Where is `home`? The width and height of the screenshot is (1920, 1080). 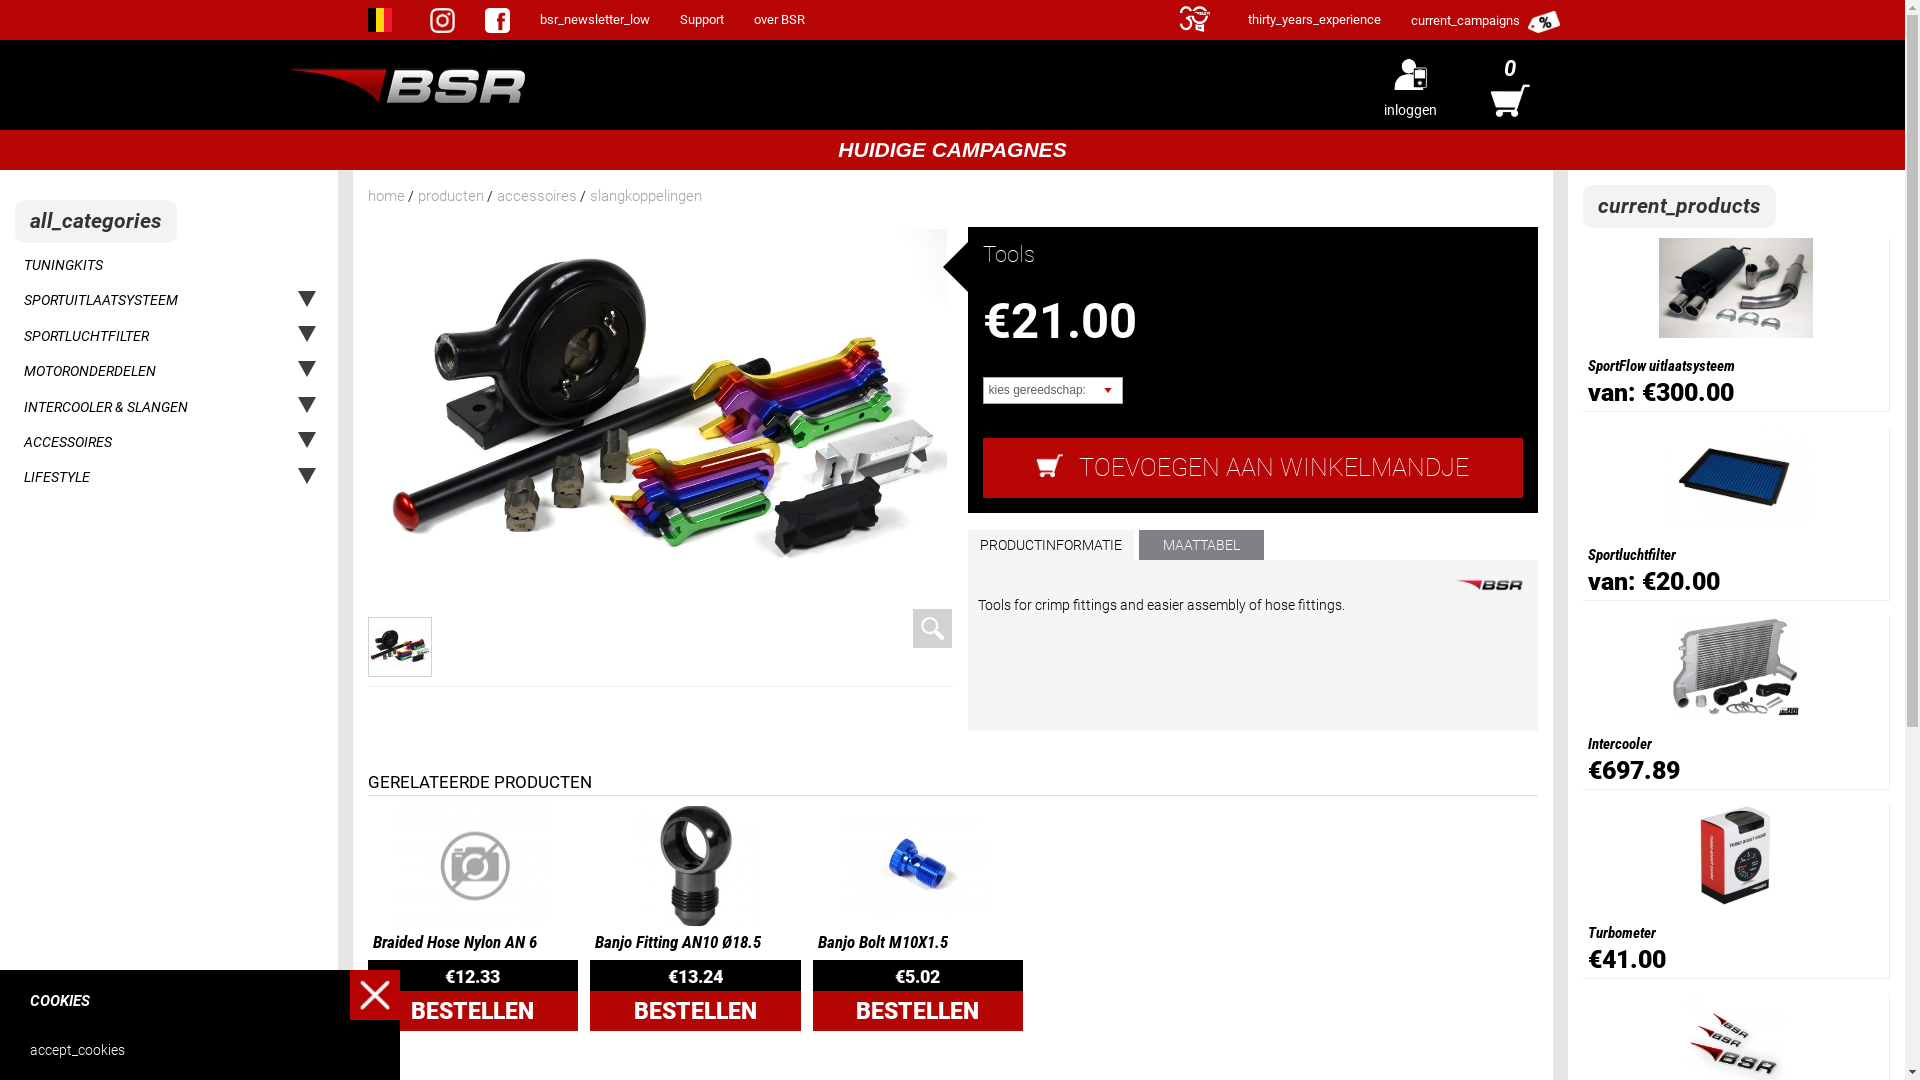 home is located at coordinates (386, 196).